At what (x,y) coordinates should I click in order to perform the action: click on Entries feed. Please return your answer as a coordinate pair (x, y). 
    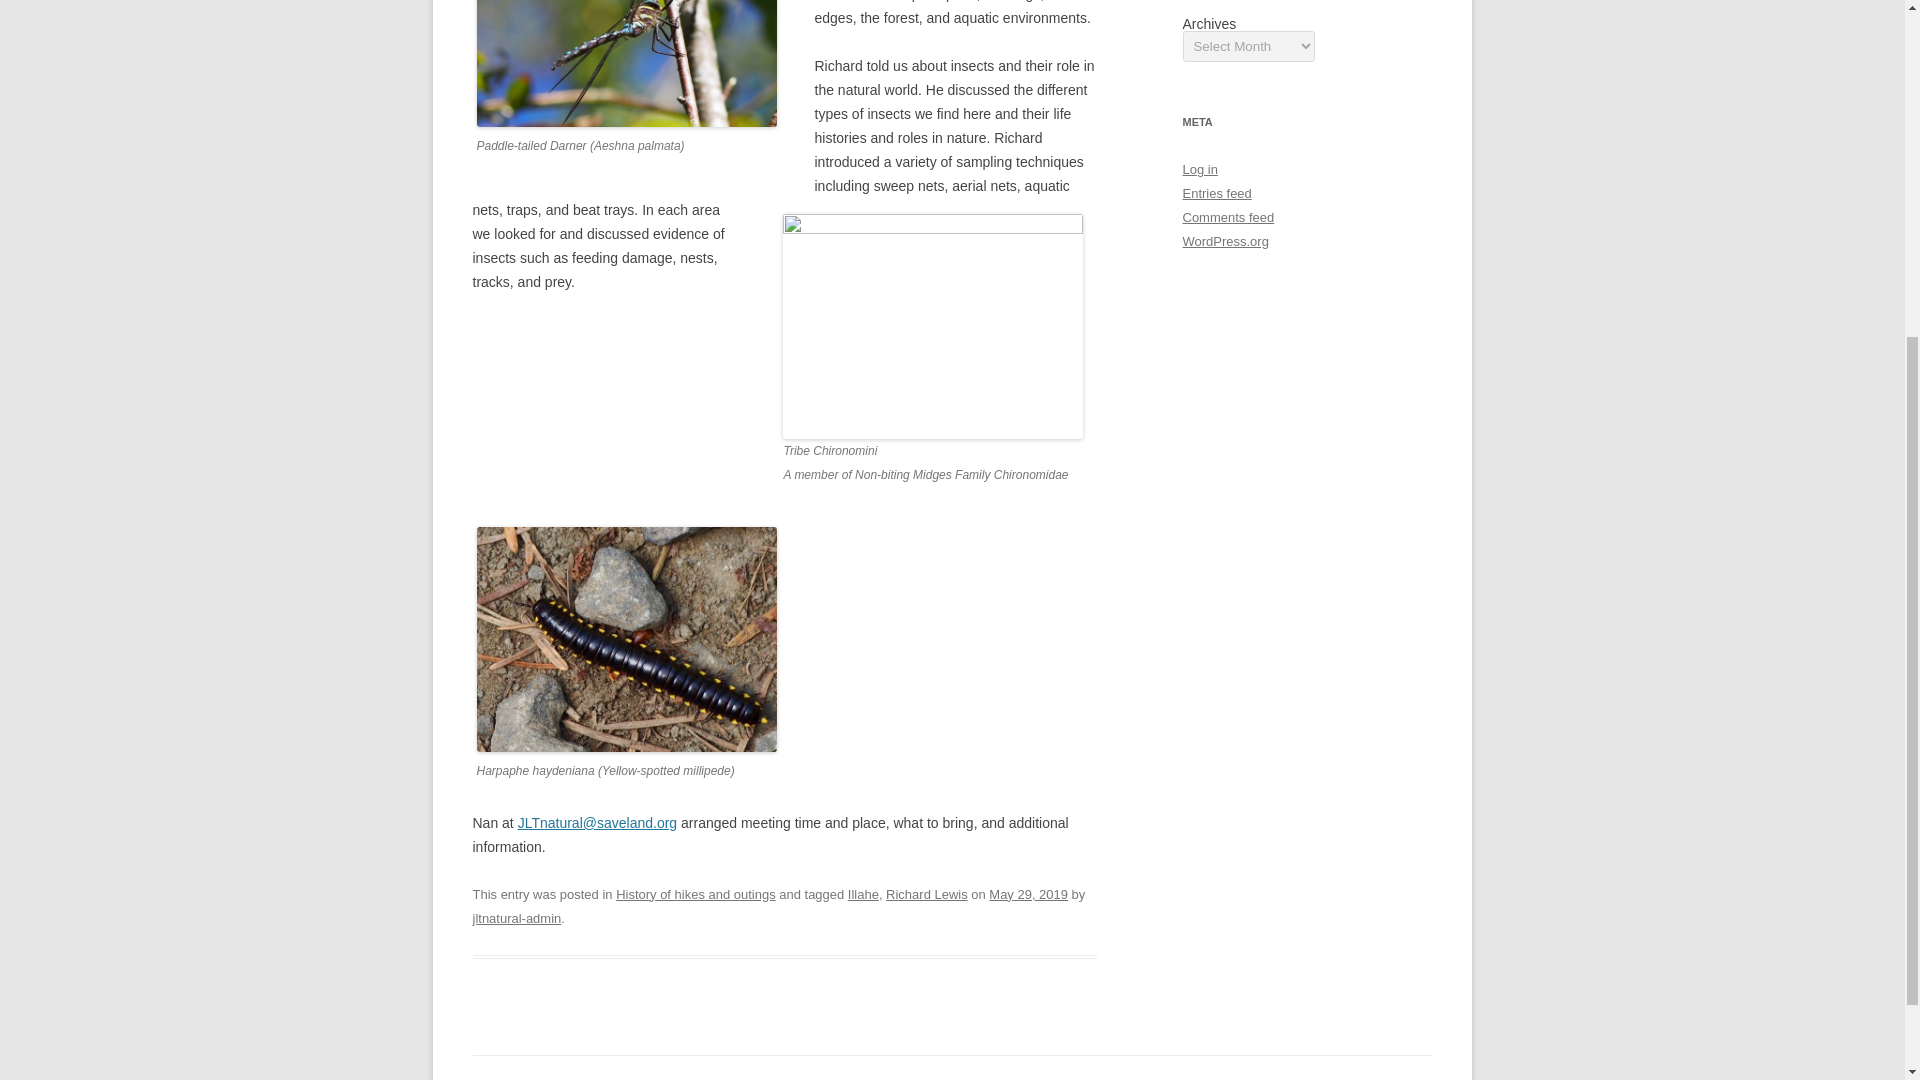
    Looking at the image, I should click on (1216, 192).